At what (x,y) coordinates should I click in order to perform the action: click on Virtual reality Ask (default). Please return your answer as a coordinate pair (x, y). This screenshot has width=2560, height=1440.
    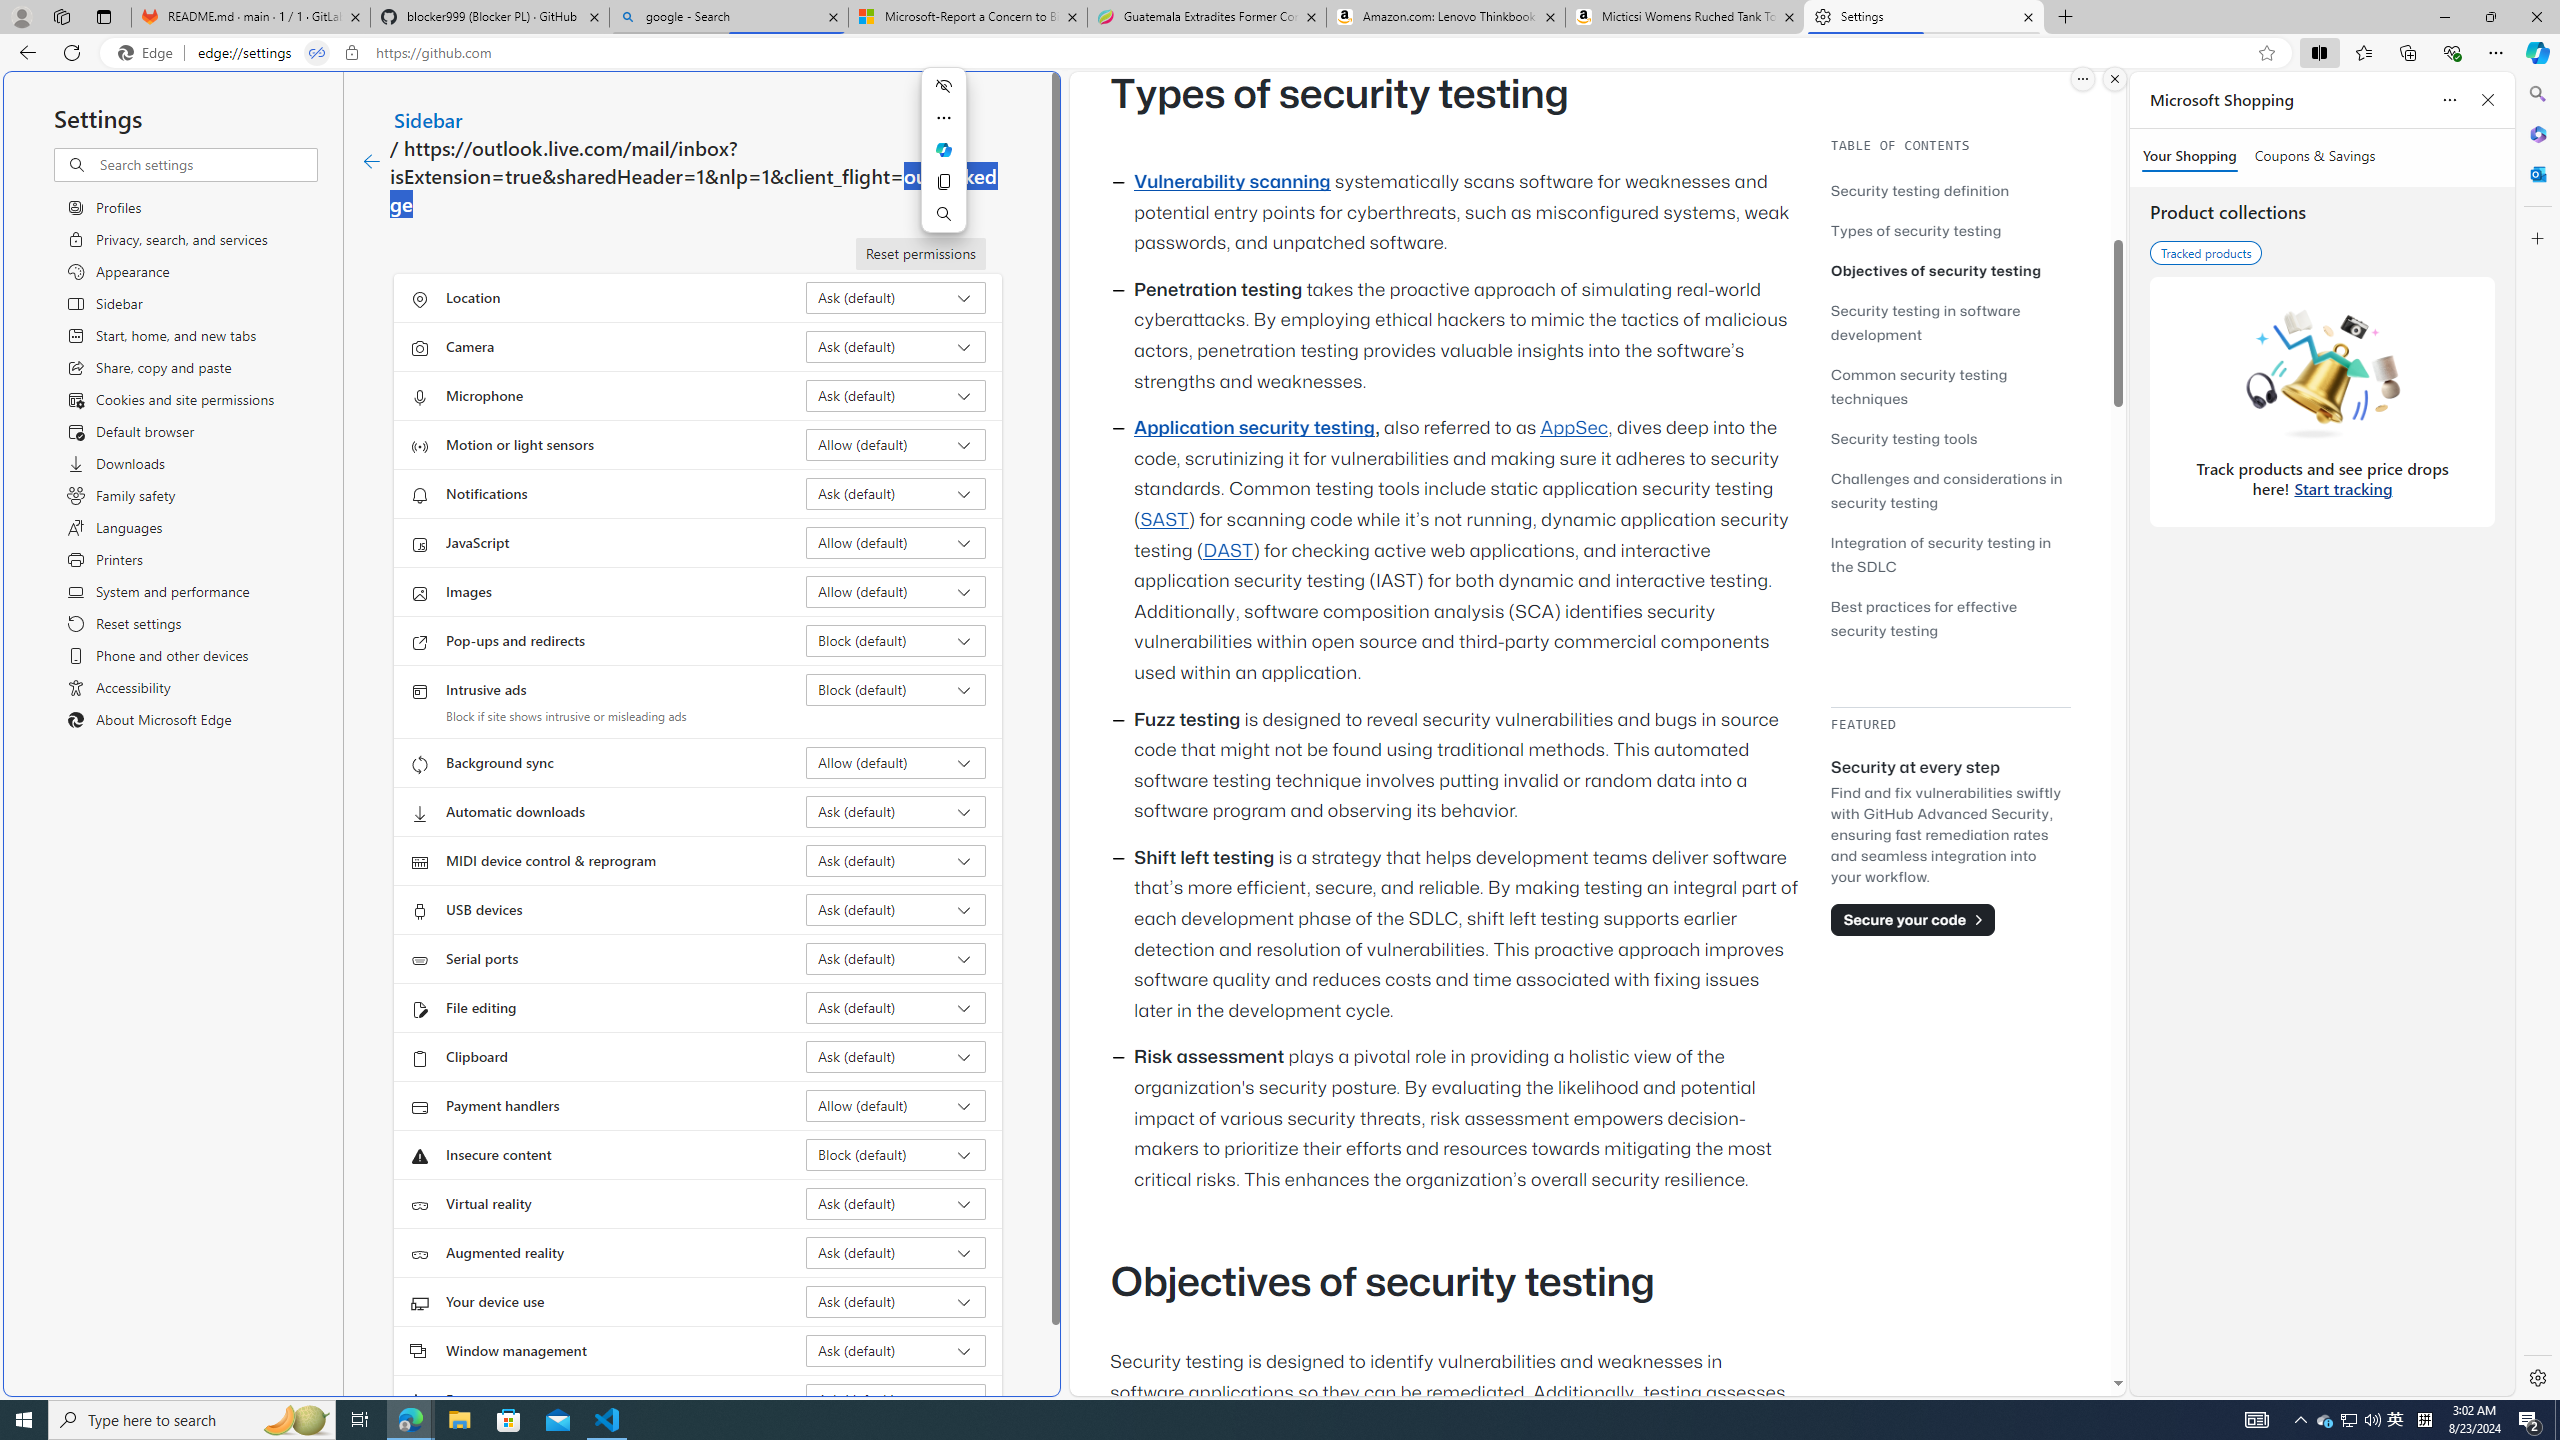
    Looking at the image, I should click on (896, 1204).